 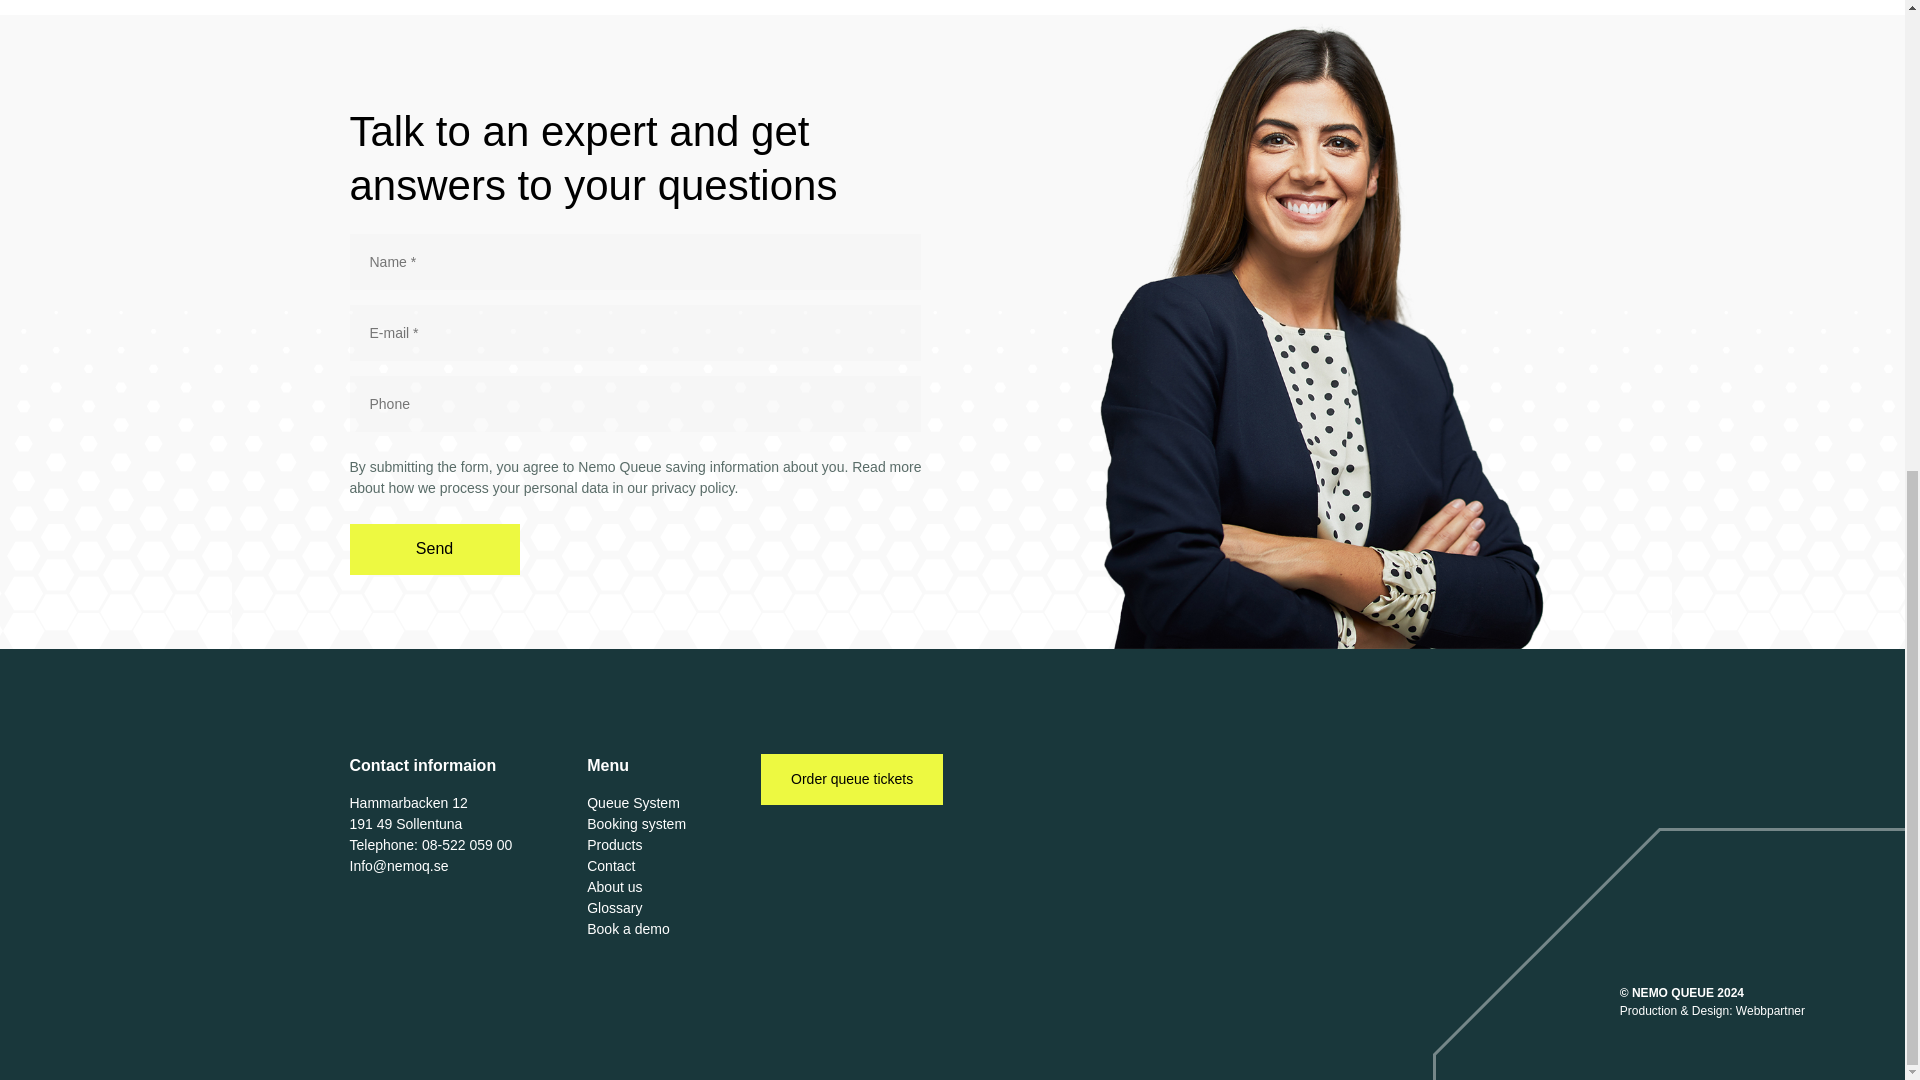 What do you see at coordinates (633, 802) in the screenshot?
I see `Queue System` at bounding box center [633, 802].